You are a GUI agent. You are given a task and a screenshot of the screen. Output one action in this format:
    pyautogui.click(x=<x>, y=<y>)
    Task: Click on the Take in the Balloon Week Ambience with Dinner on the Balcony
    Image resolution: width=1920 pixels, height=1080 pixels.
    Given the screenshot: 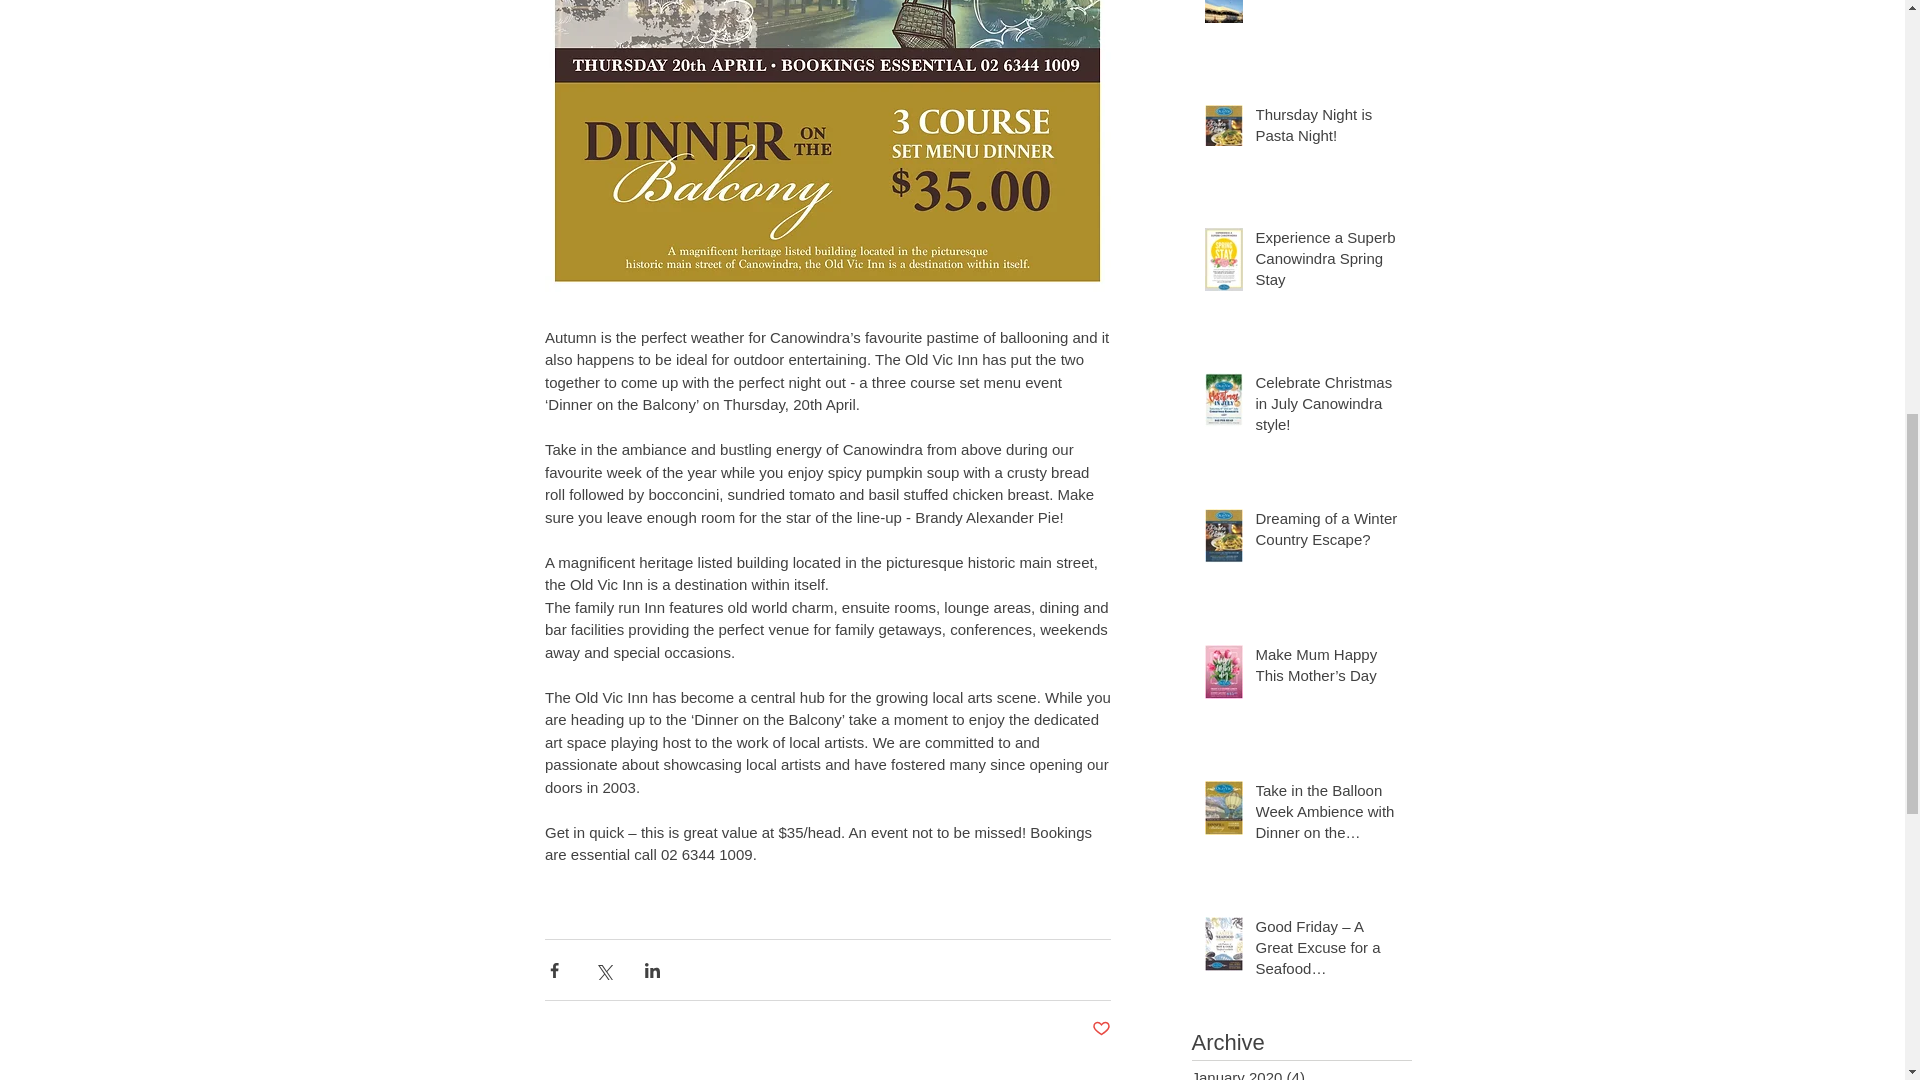 What is the action you would take?
    pyautogui.click(x=1327, y=815)
    